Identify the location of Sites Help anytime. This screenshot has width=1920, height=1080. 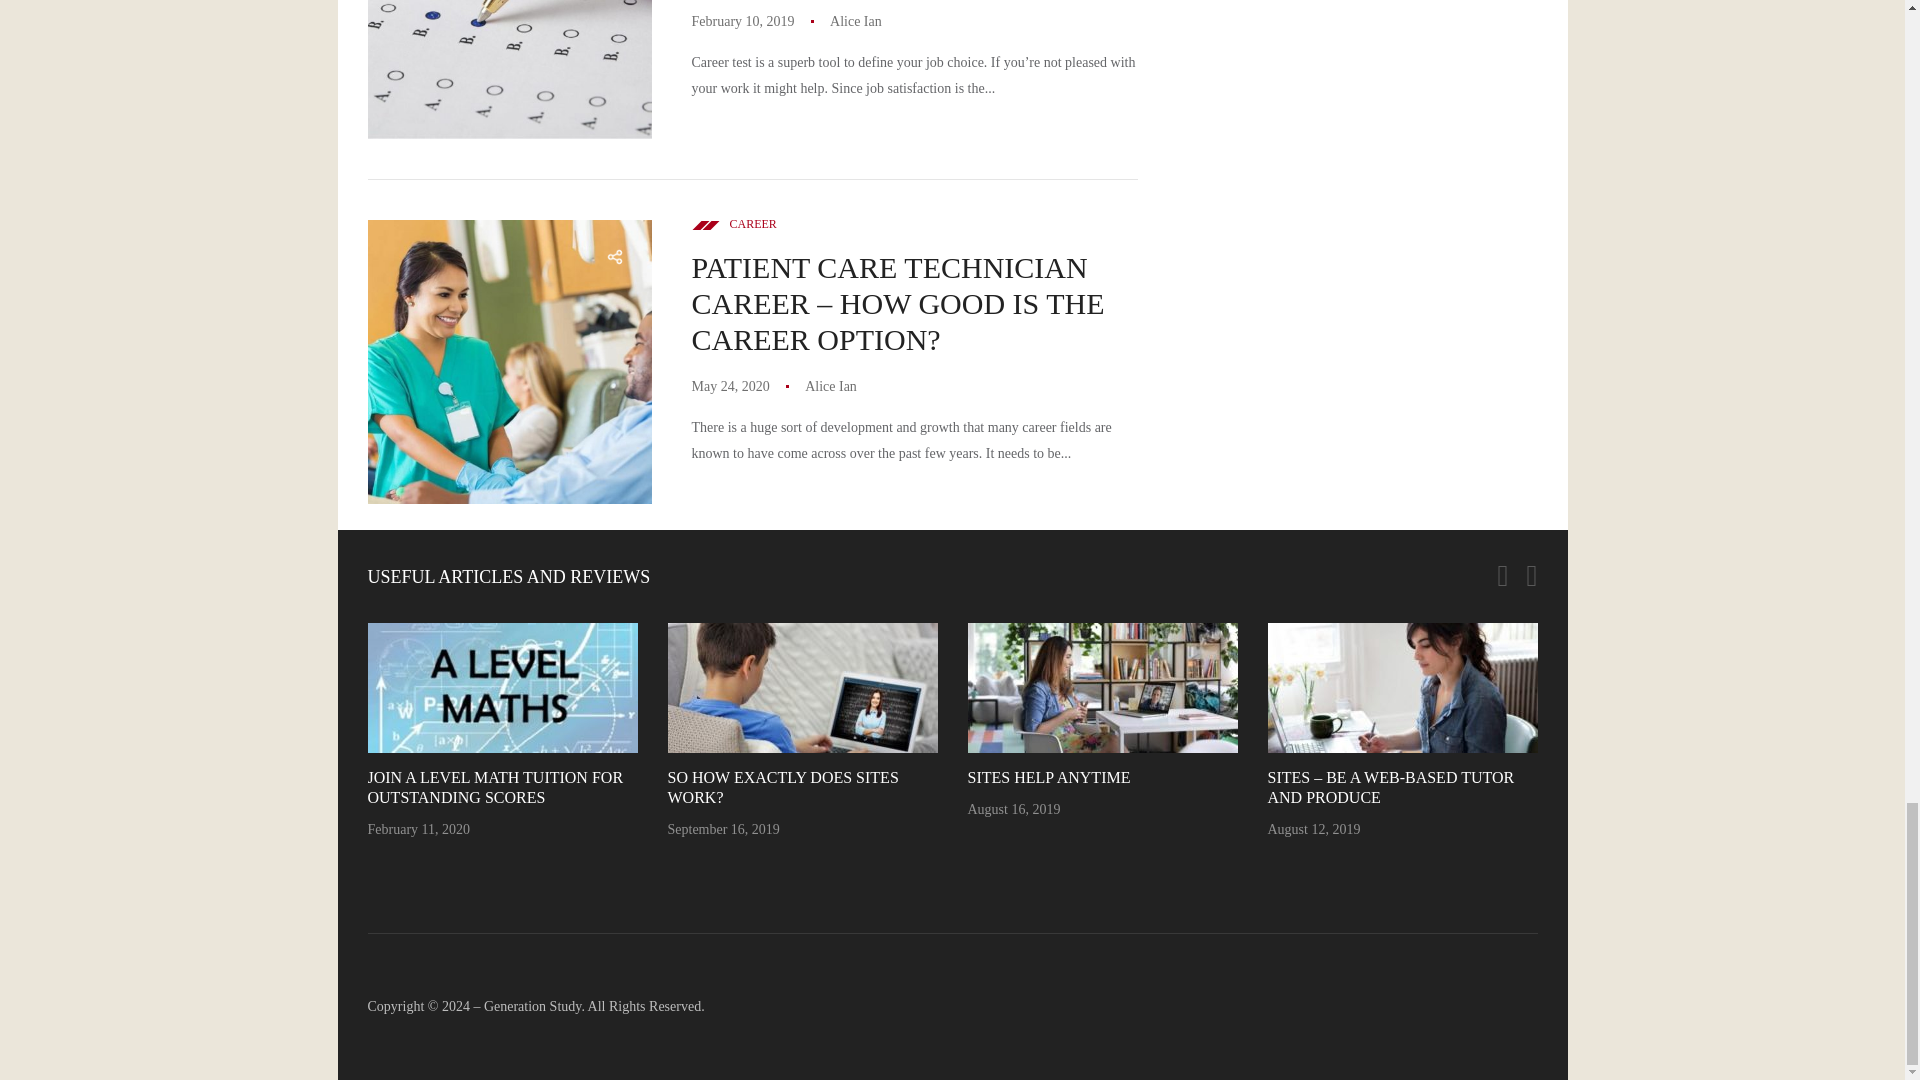
(1102, 688).